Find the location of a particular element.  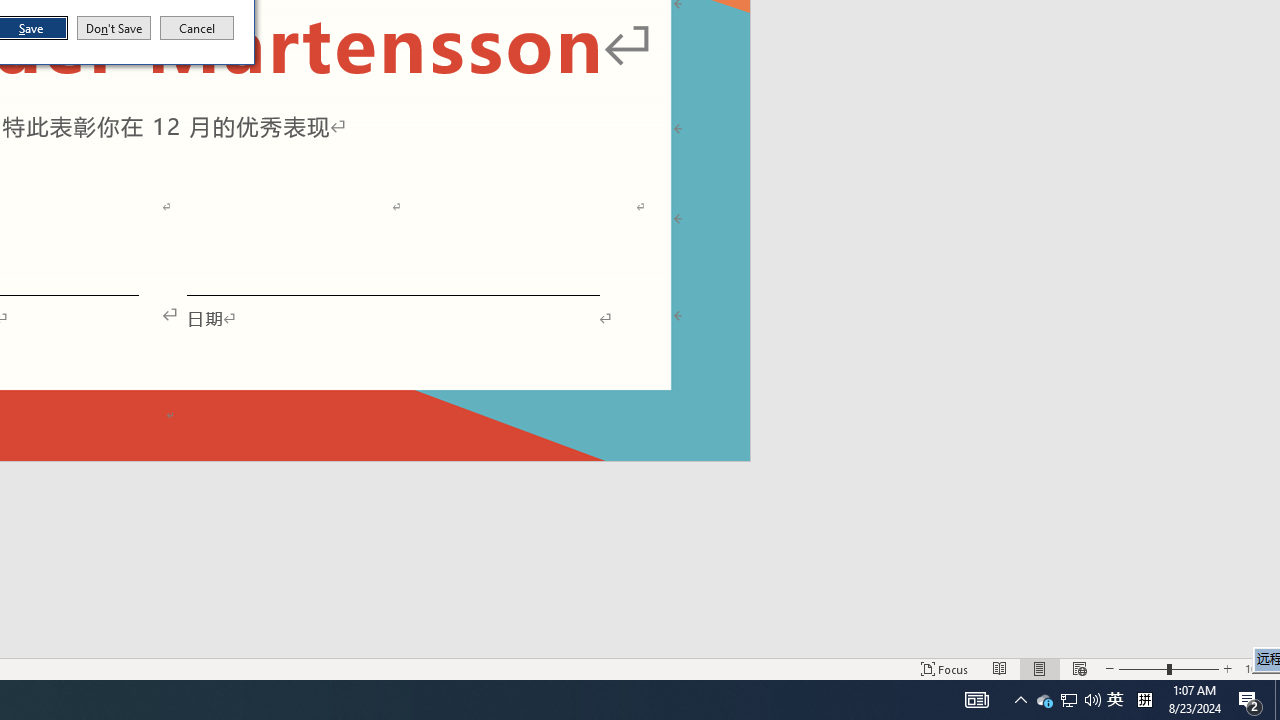

Don't Save is located at coordinates (1069, 700).